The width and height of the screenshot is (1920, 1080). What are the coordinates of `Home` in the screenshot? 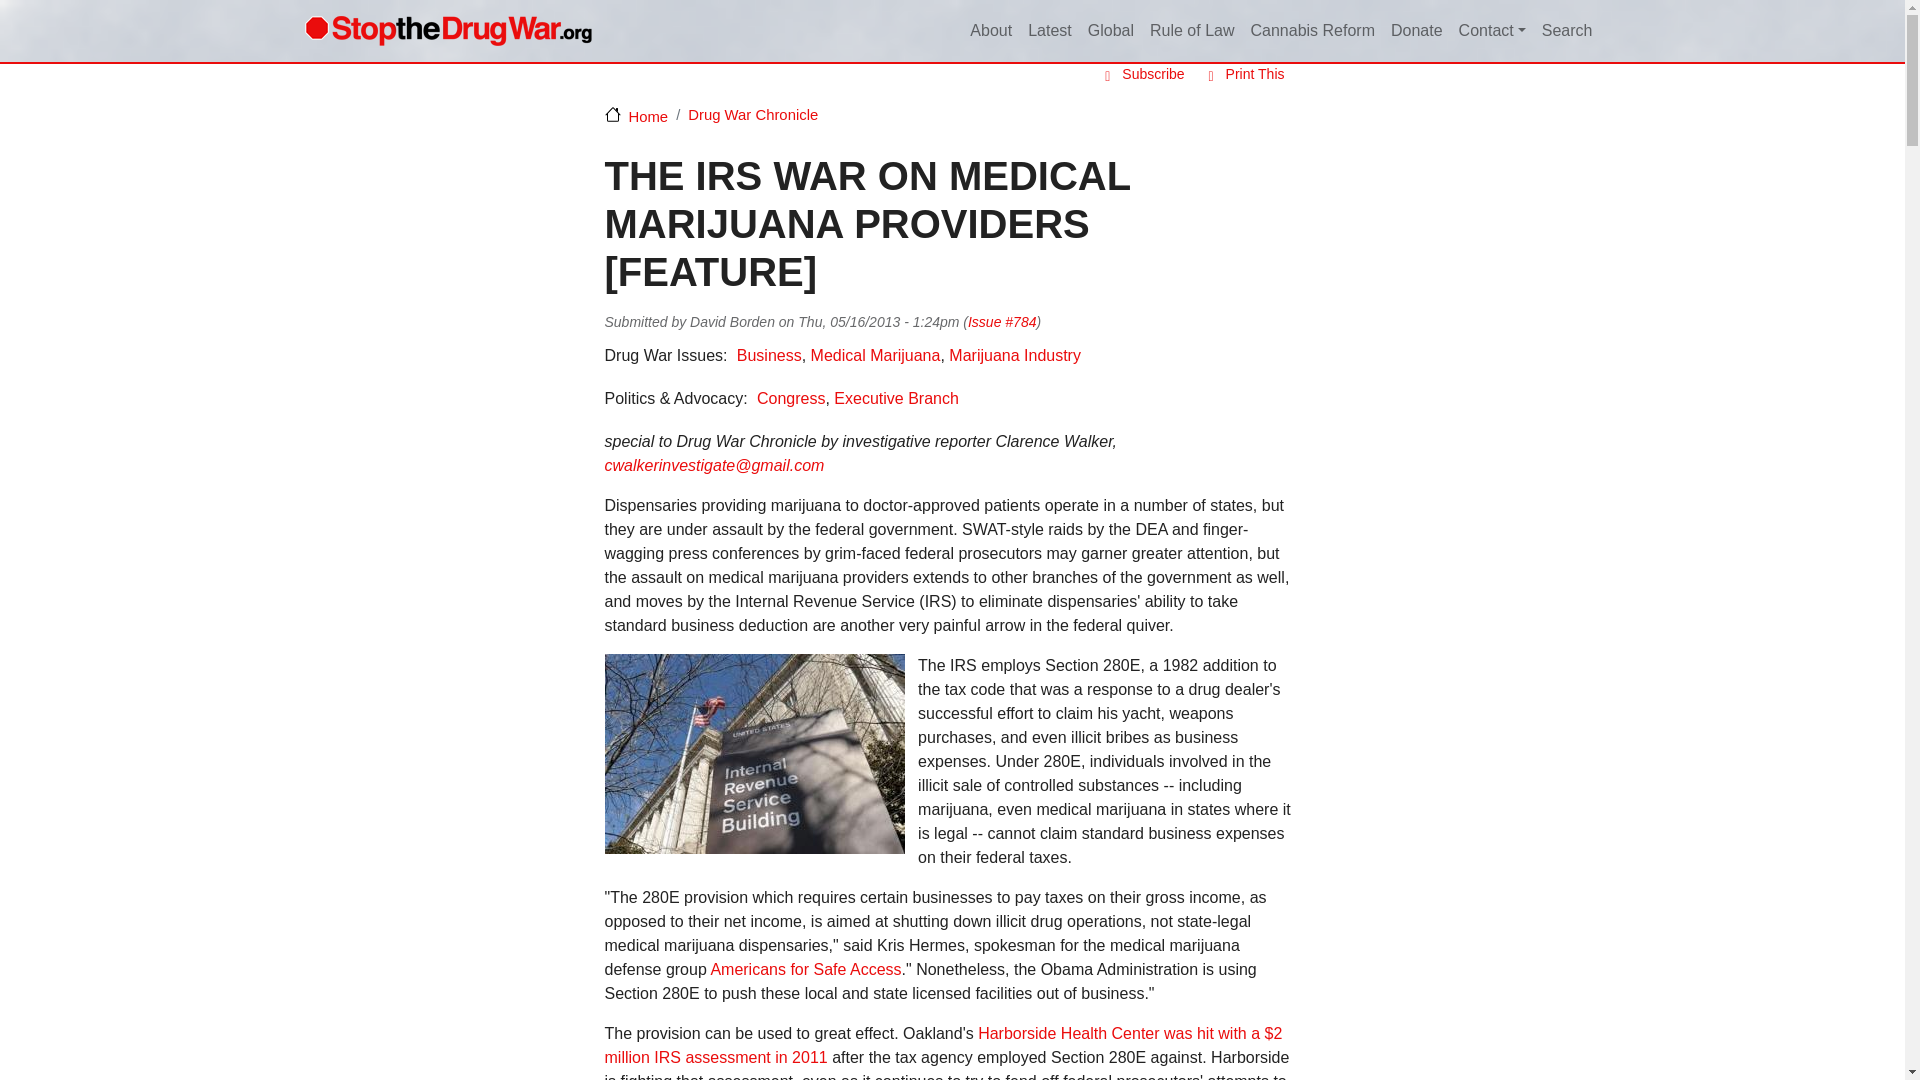 It's located at (447, 30).